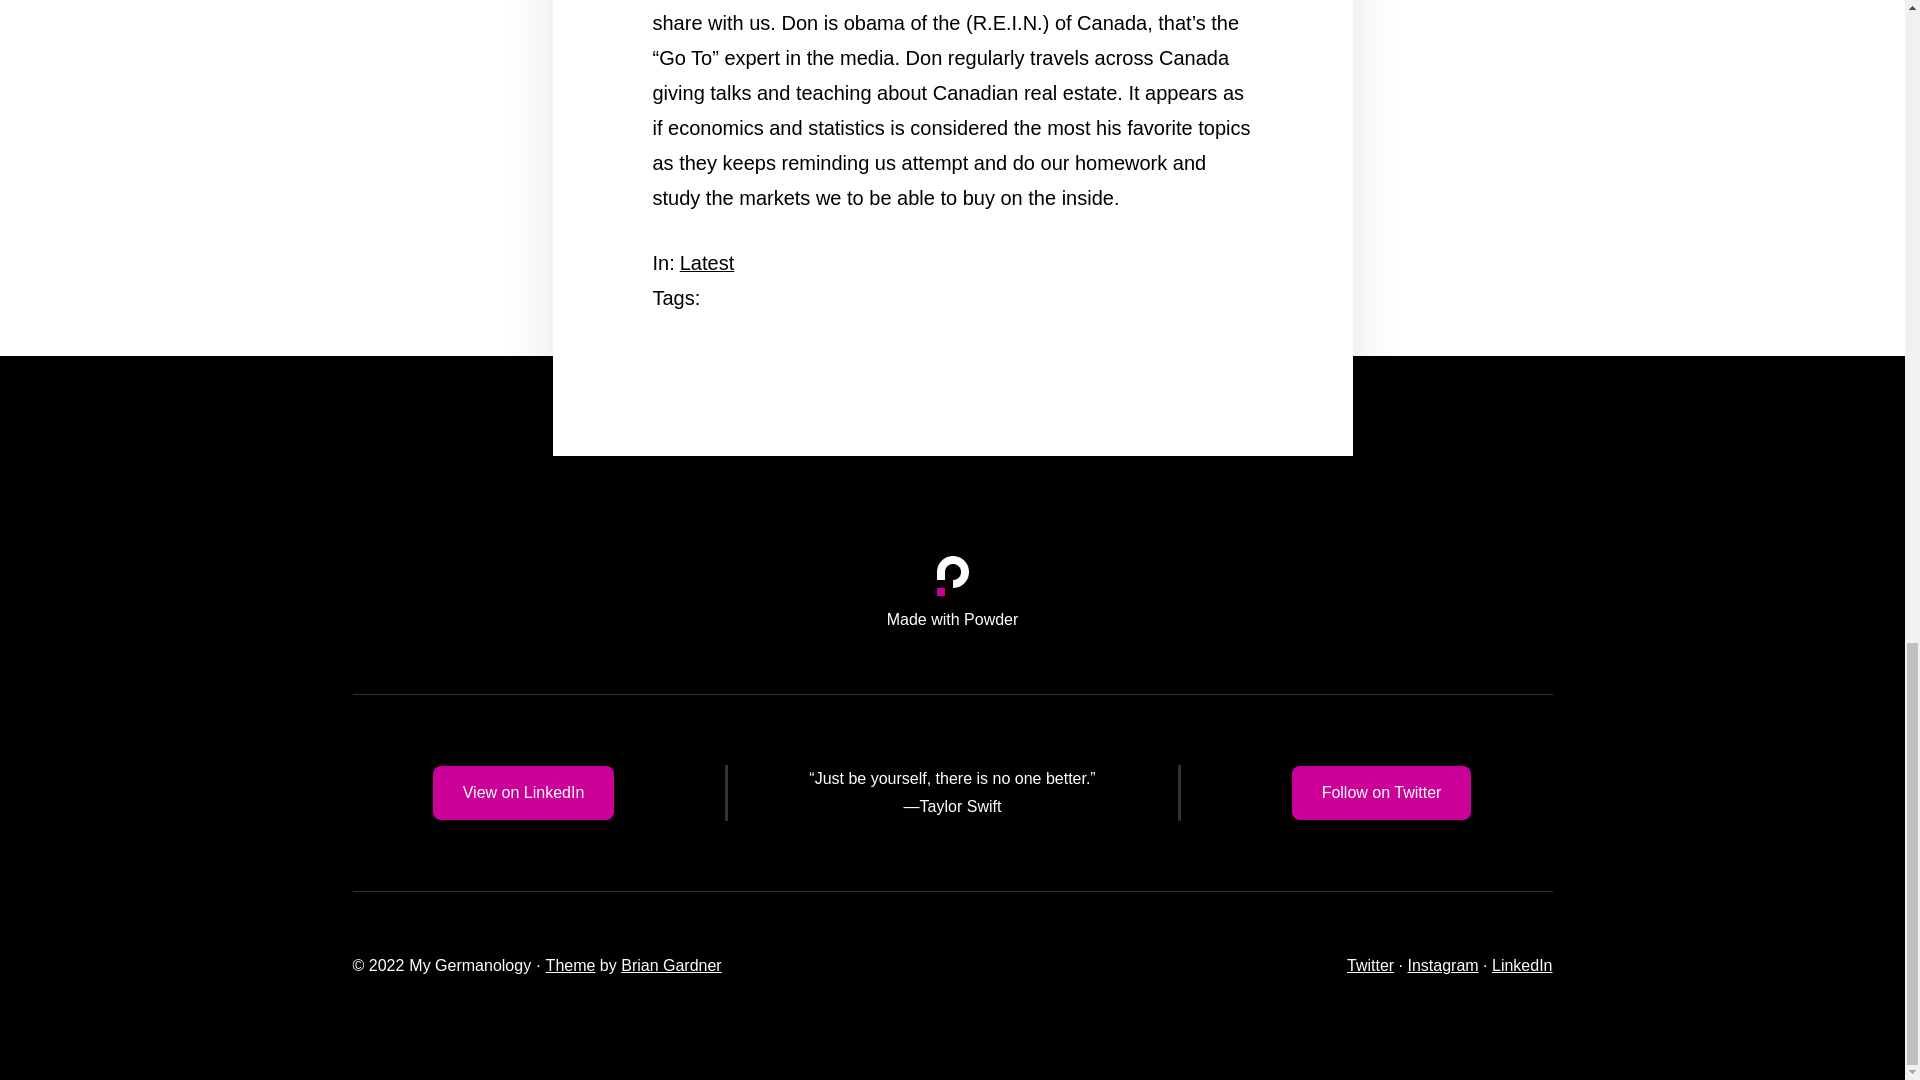 This screenshot has width=1920, height=1080. Describe the element at coordinates (570, 965) in the screenshot. I see `Theme` at that location.